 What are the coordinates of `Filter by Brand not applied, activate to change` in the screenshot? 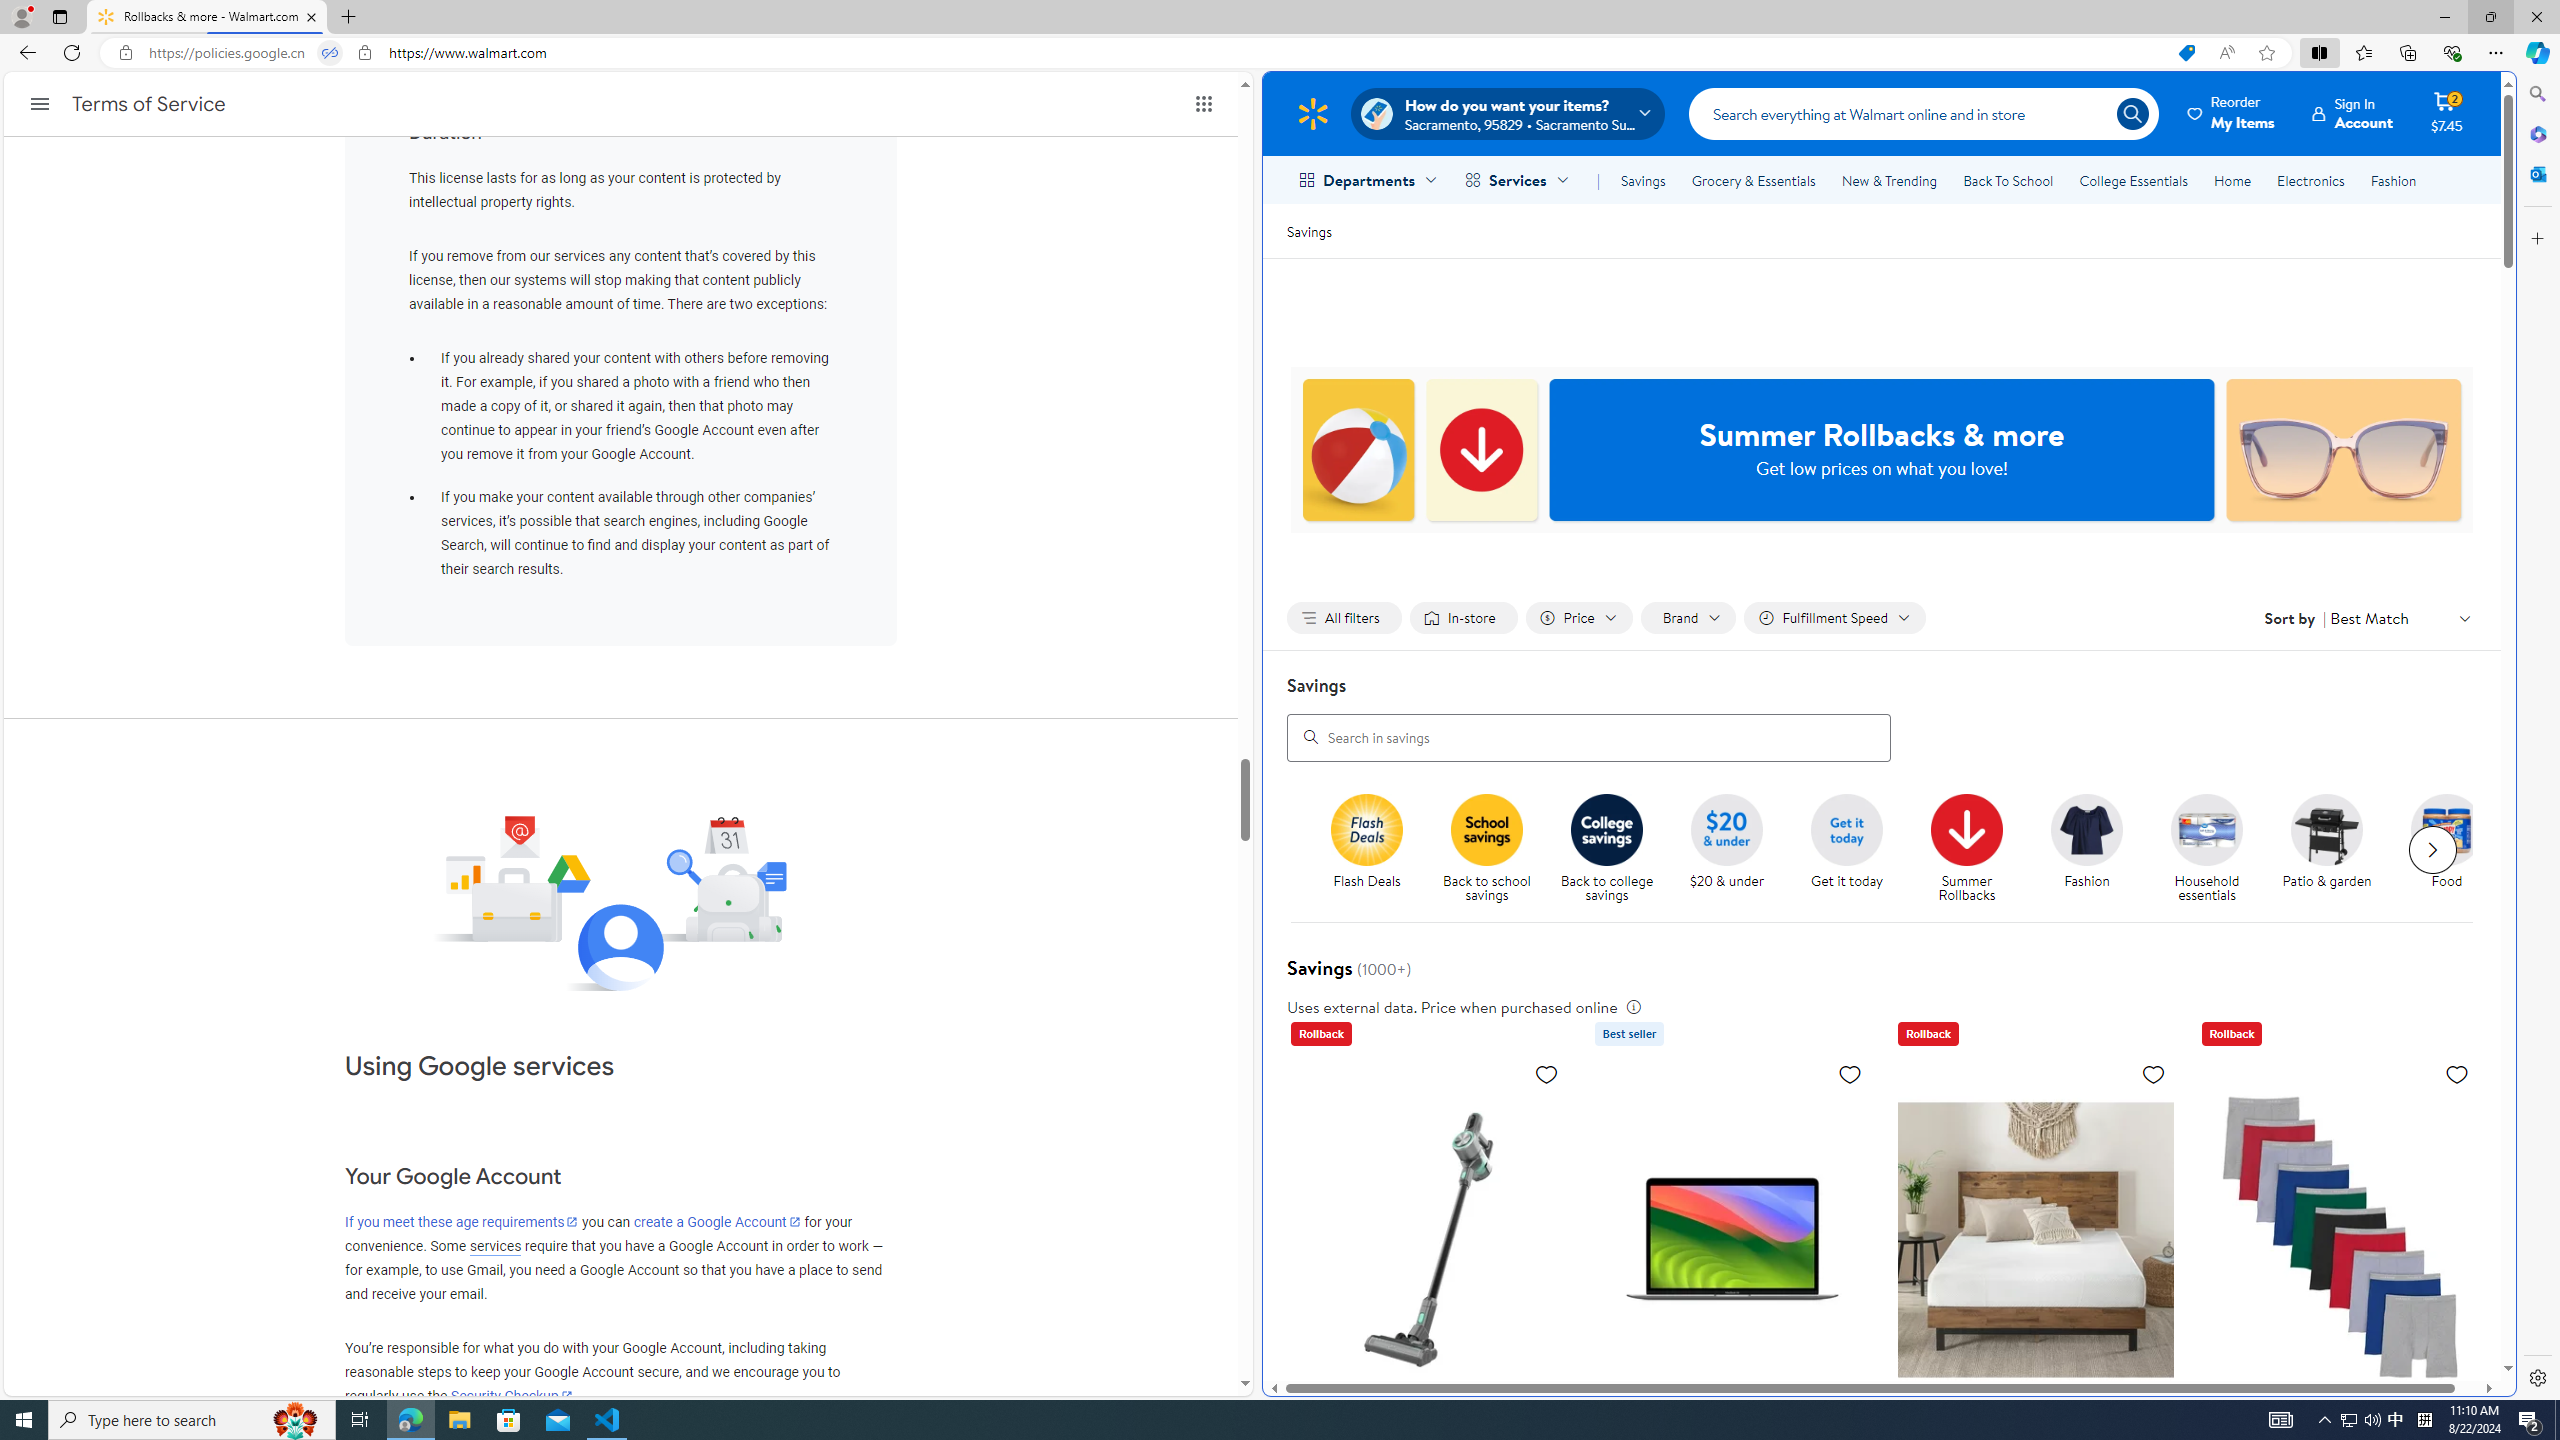 It's located at (1689, 618).